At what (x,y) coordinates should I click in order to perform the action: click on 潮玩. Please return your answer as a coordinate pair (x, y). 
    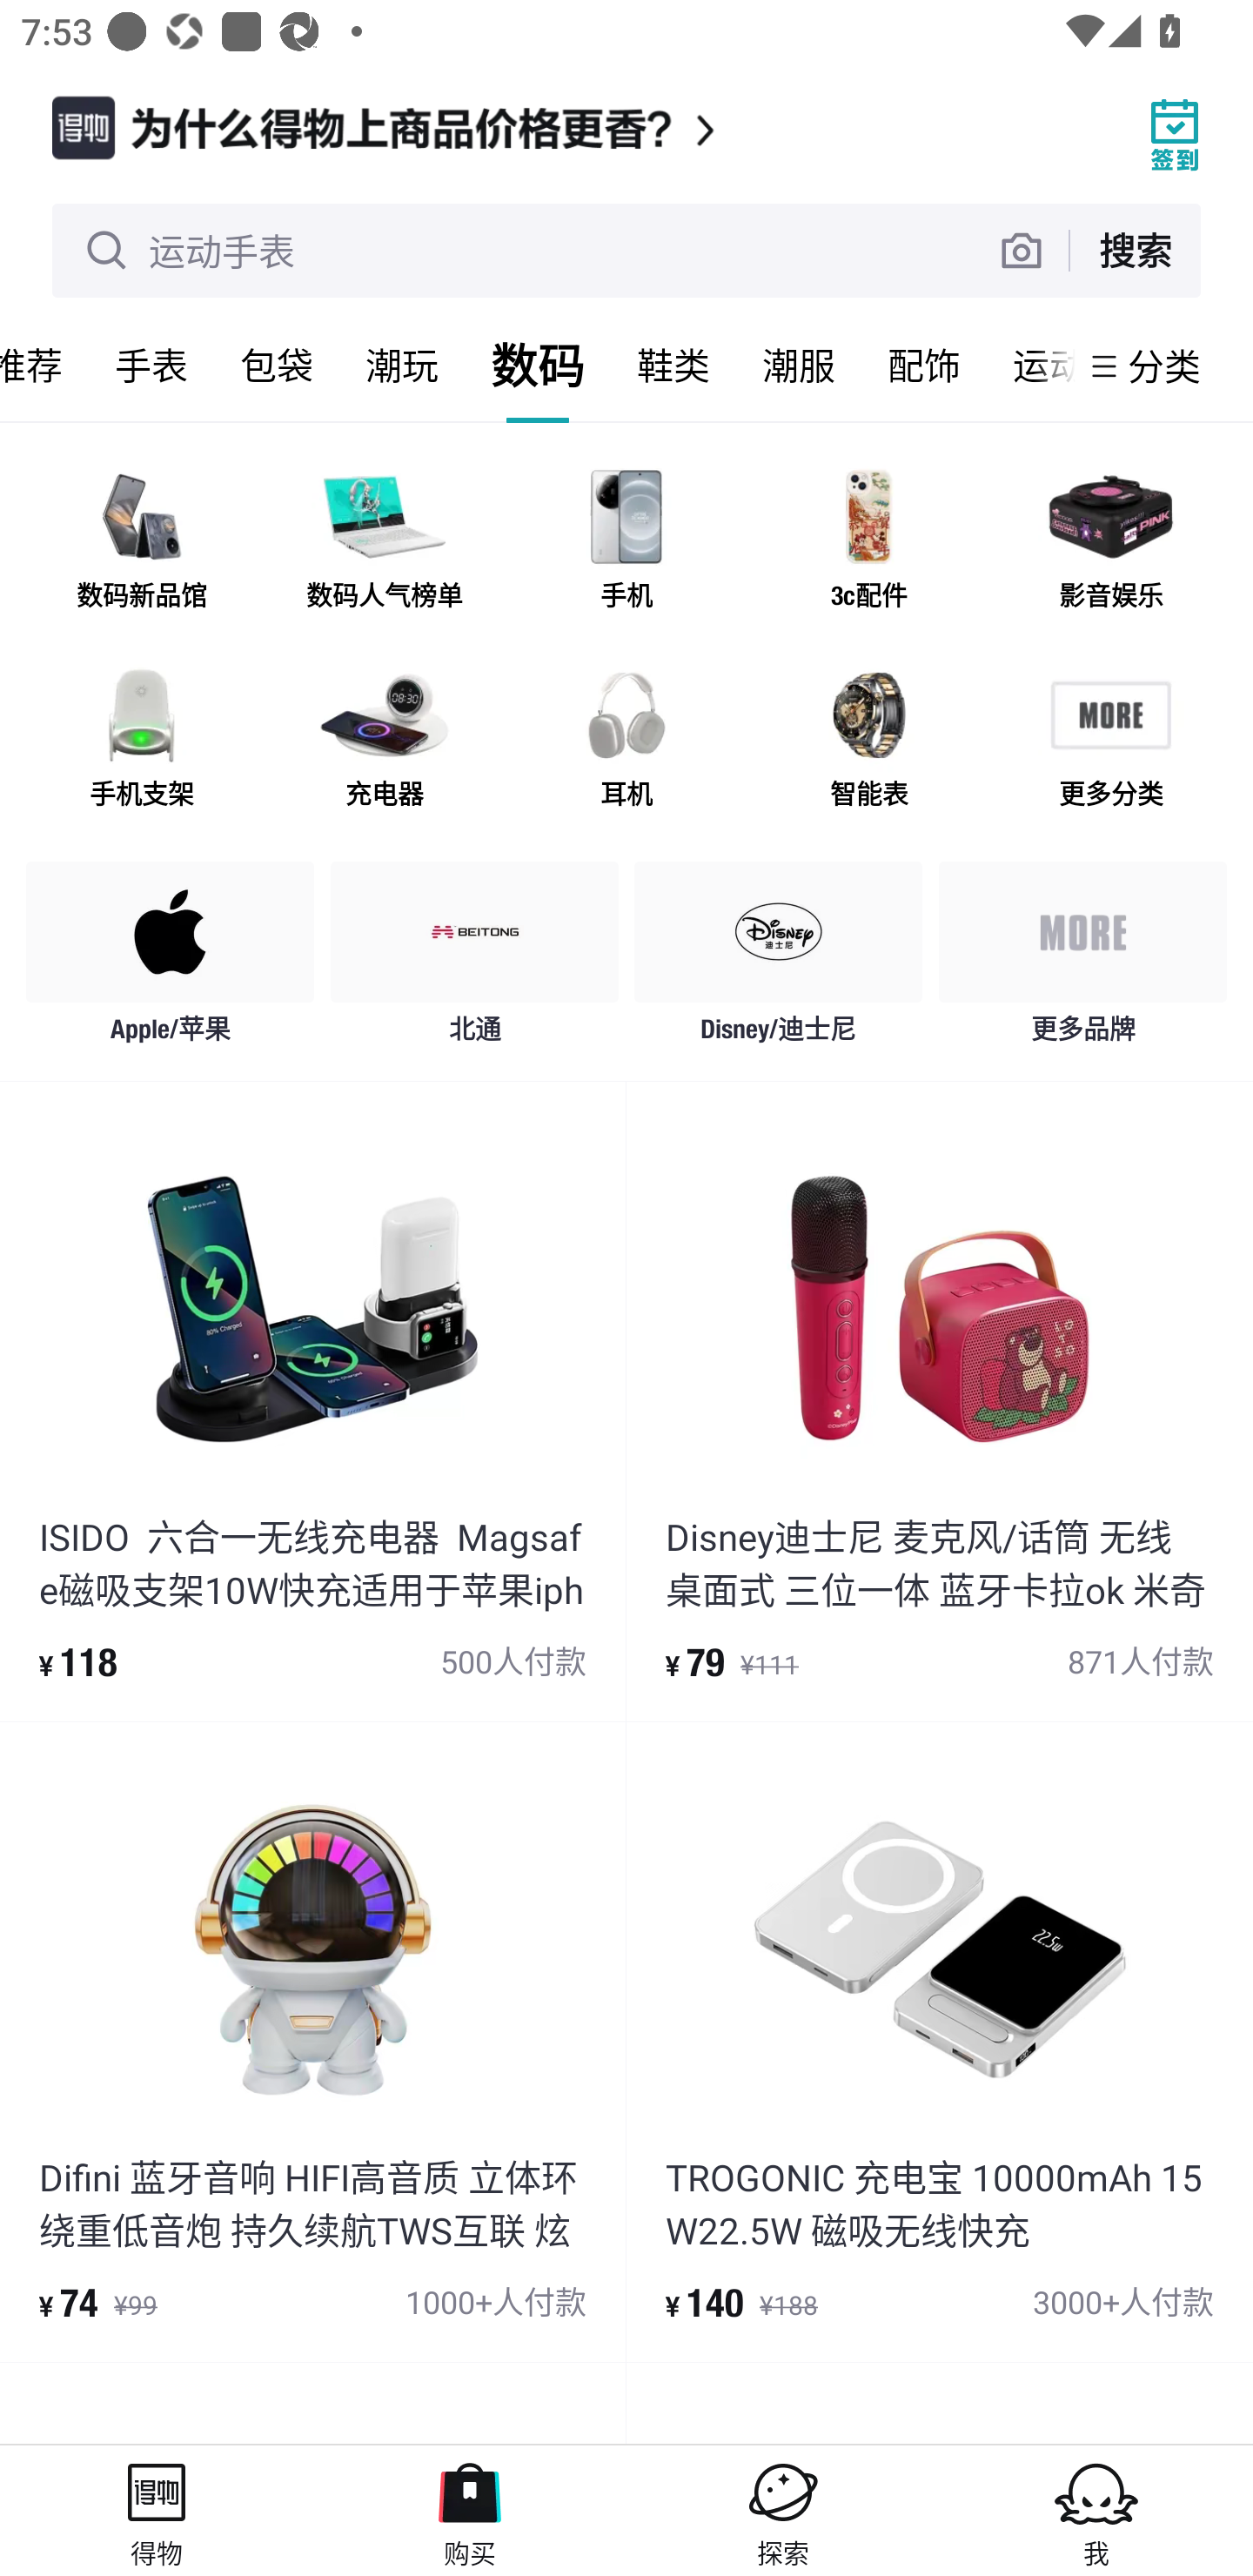
    Looking at the image, I should click on (402, 366).